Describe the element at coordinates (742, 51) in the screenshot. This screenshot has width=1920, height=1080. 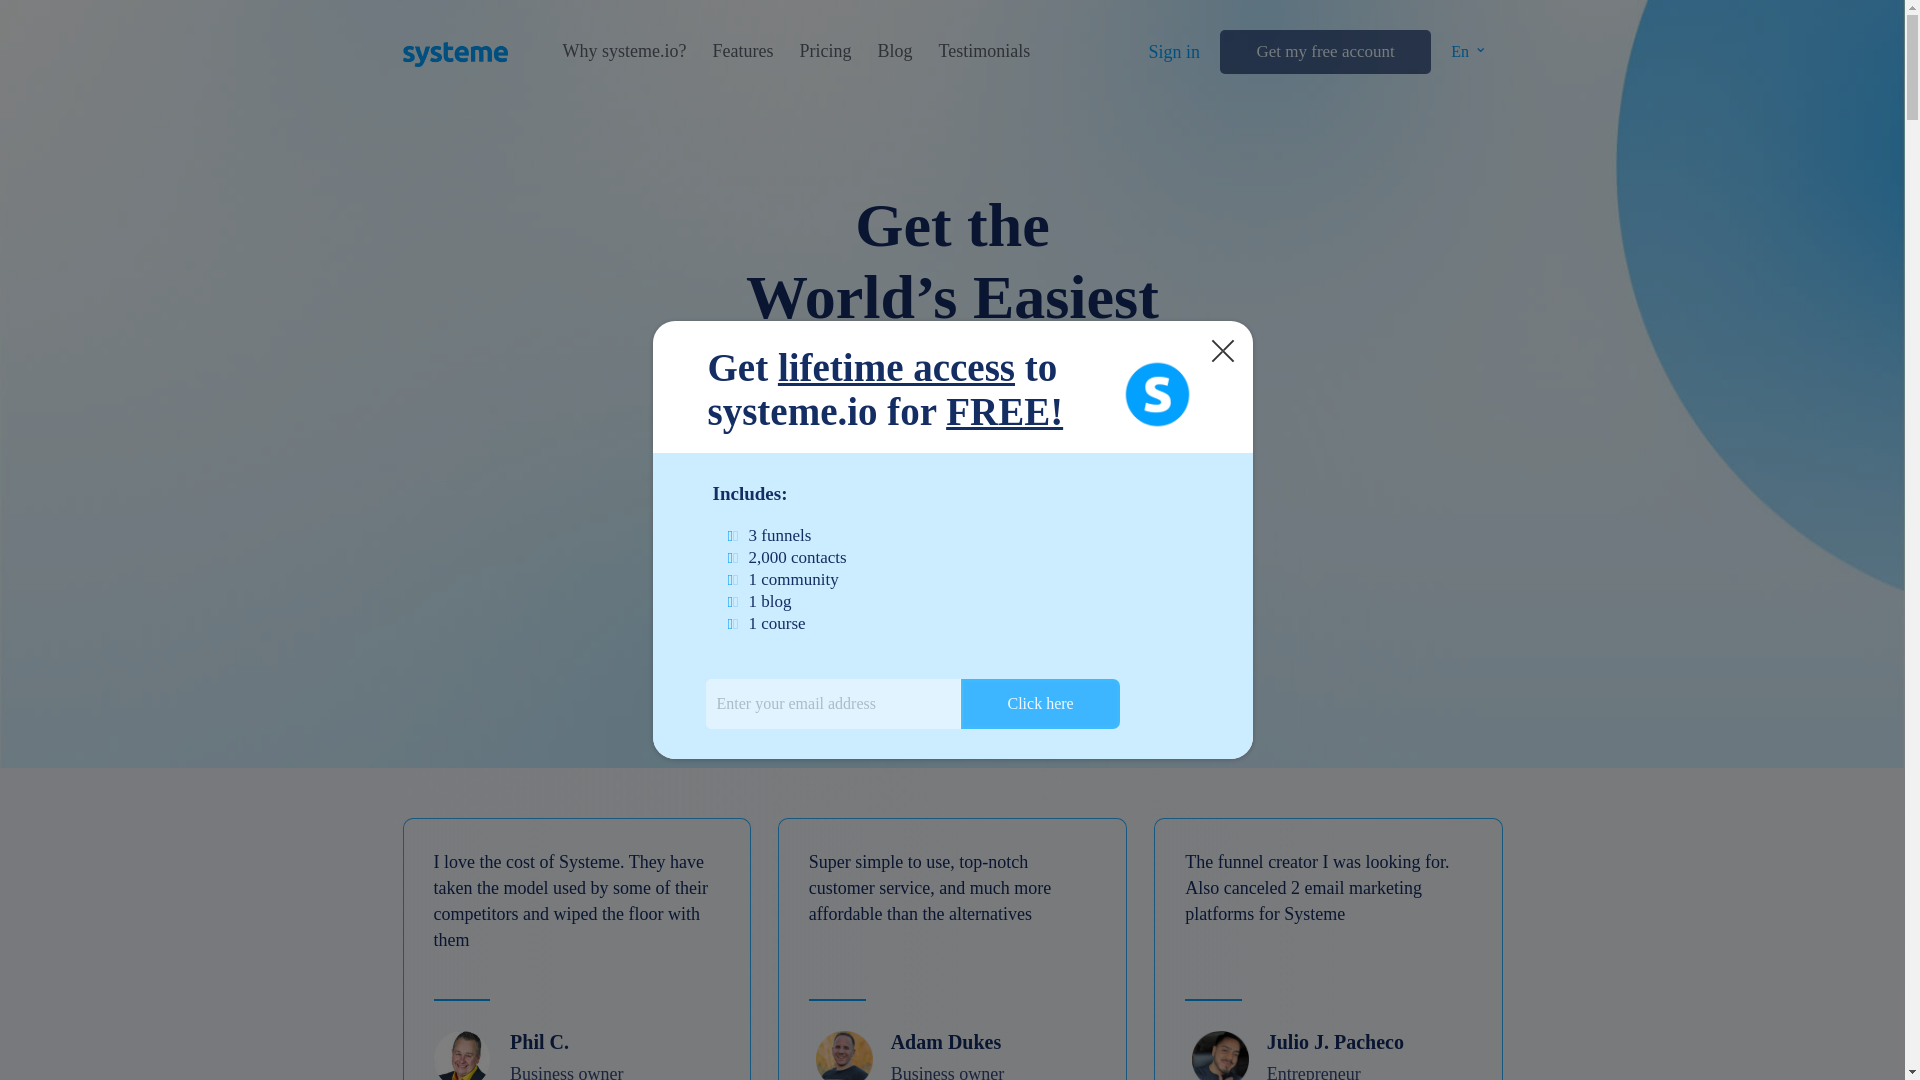
I see `Features` at that location.